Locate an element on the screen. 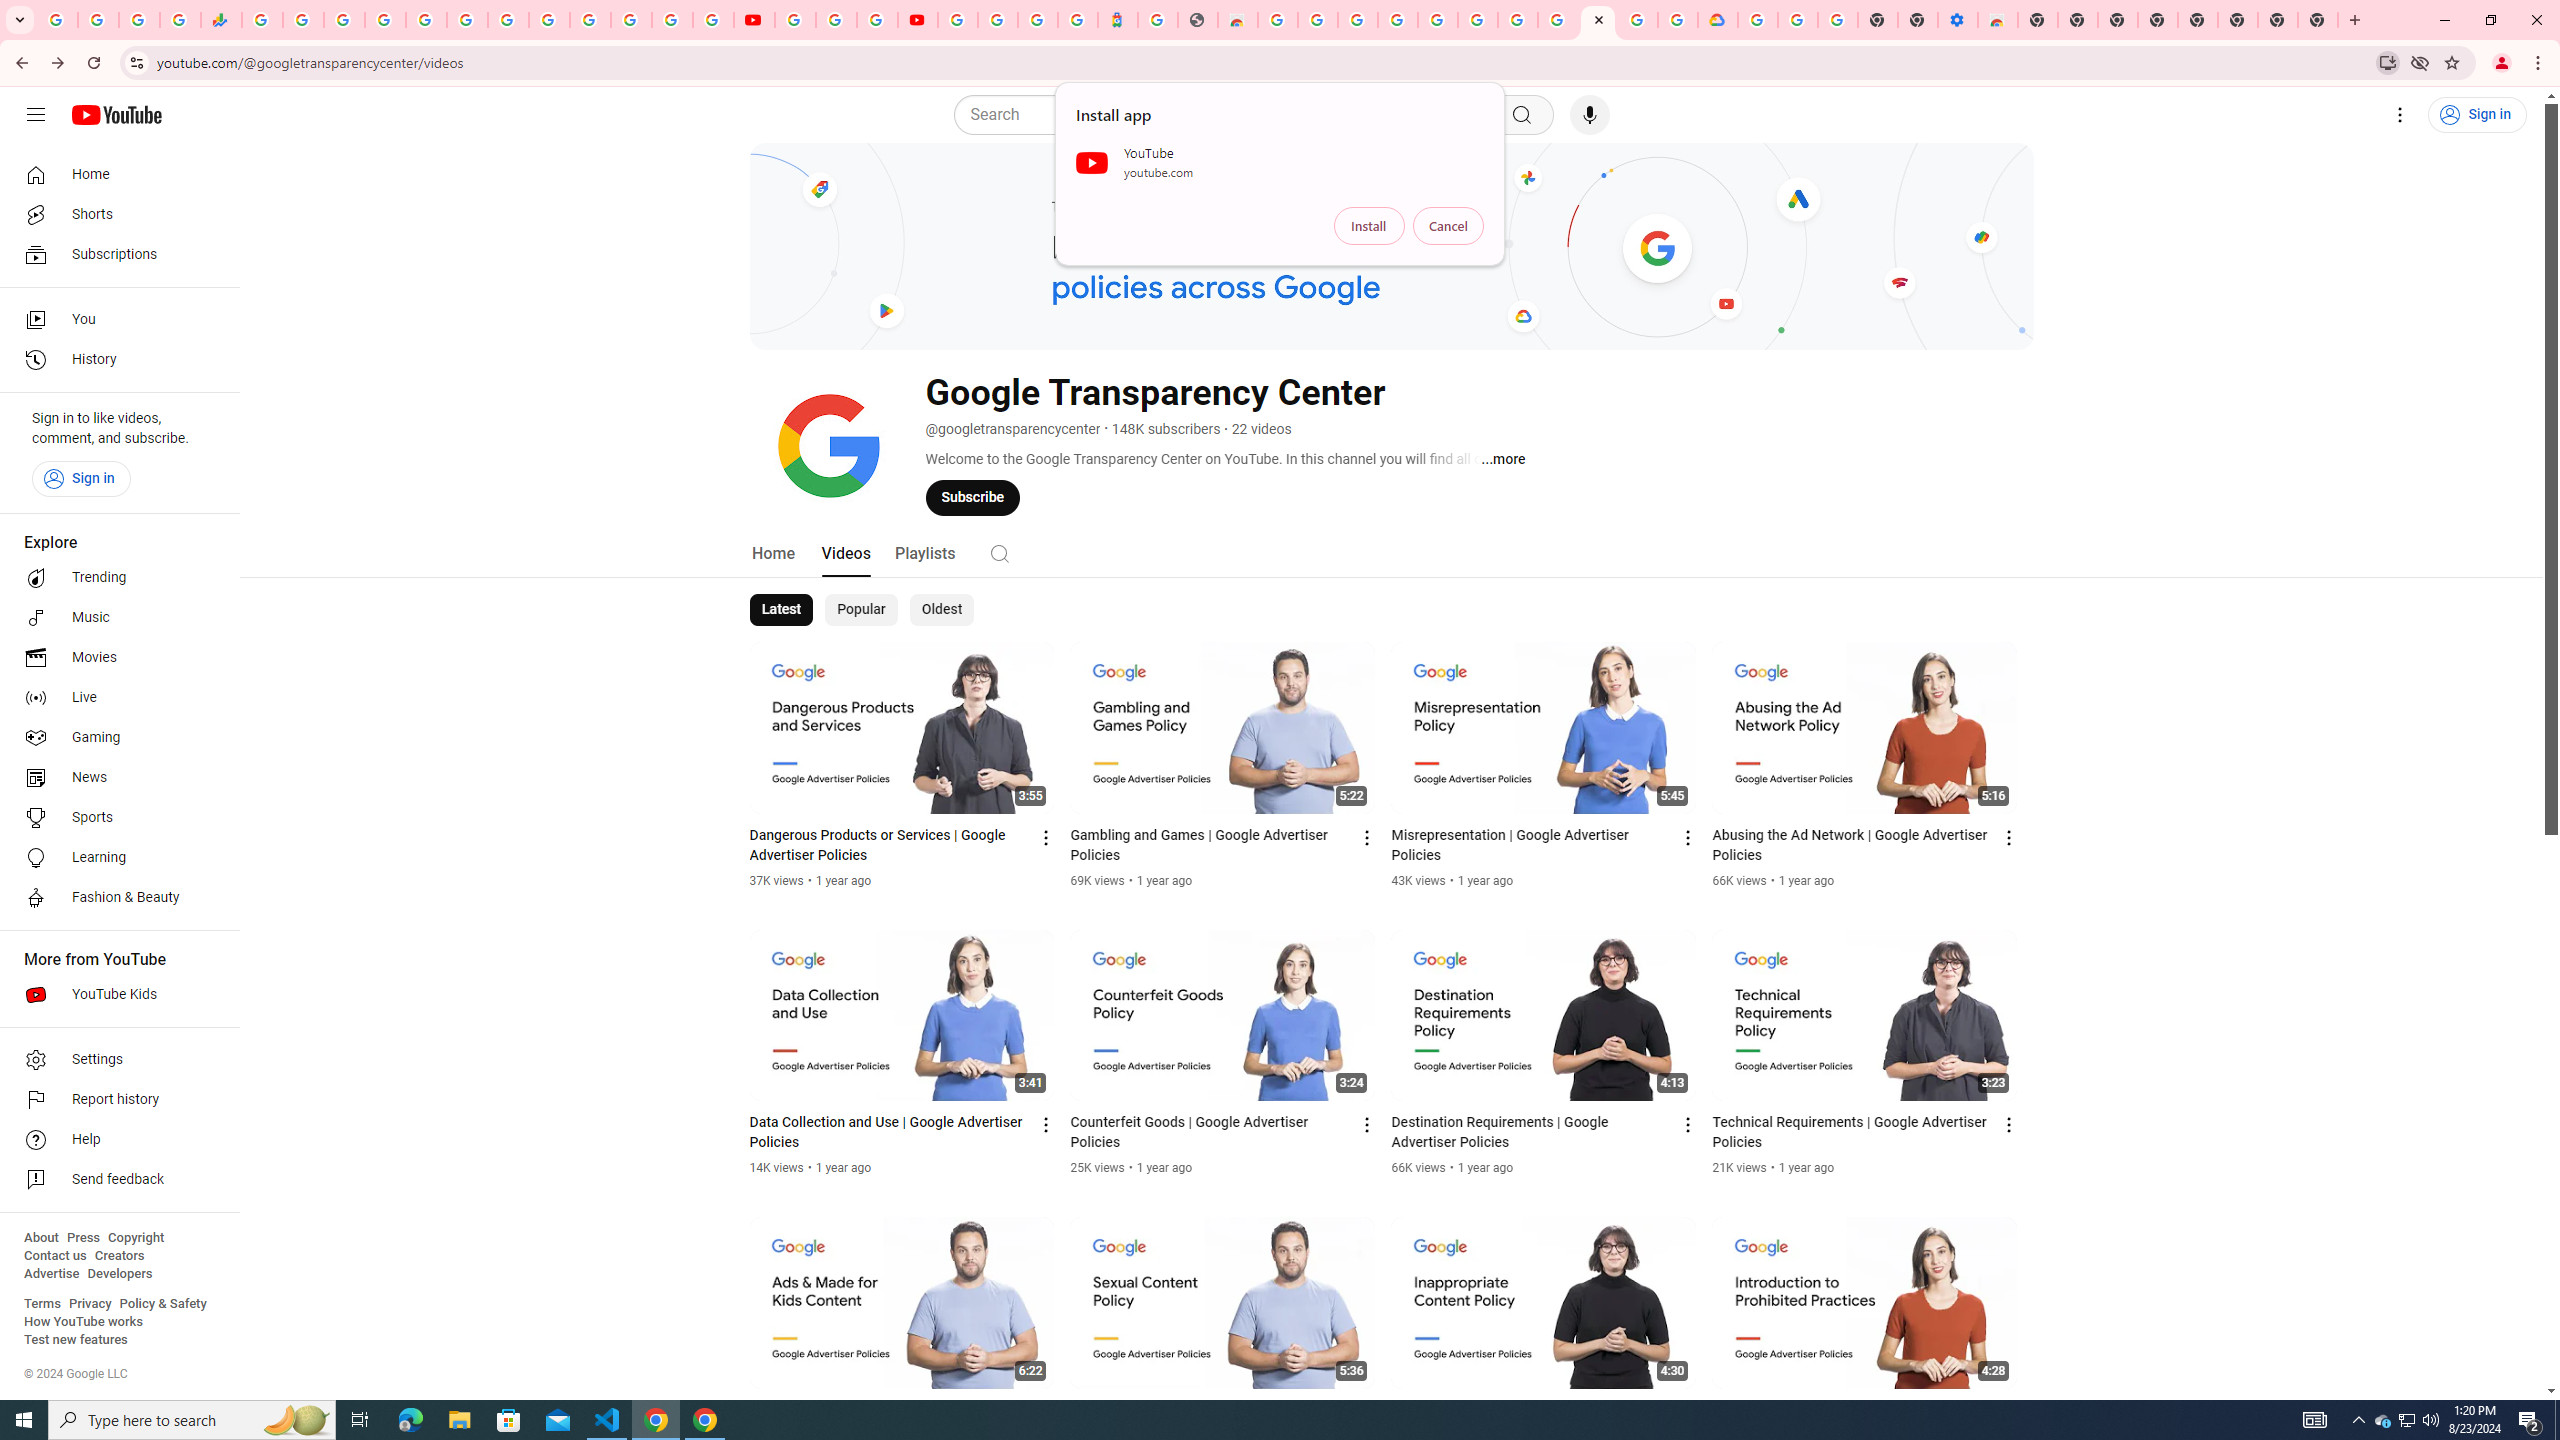  Sign in - Google Accounts is located at coordinates (1757, 20).